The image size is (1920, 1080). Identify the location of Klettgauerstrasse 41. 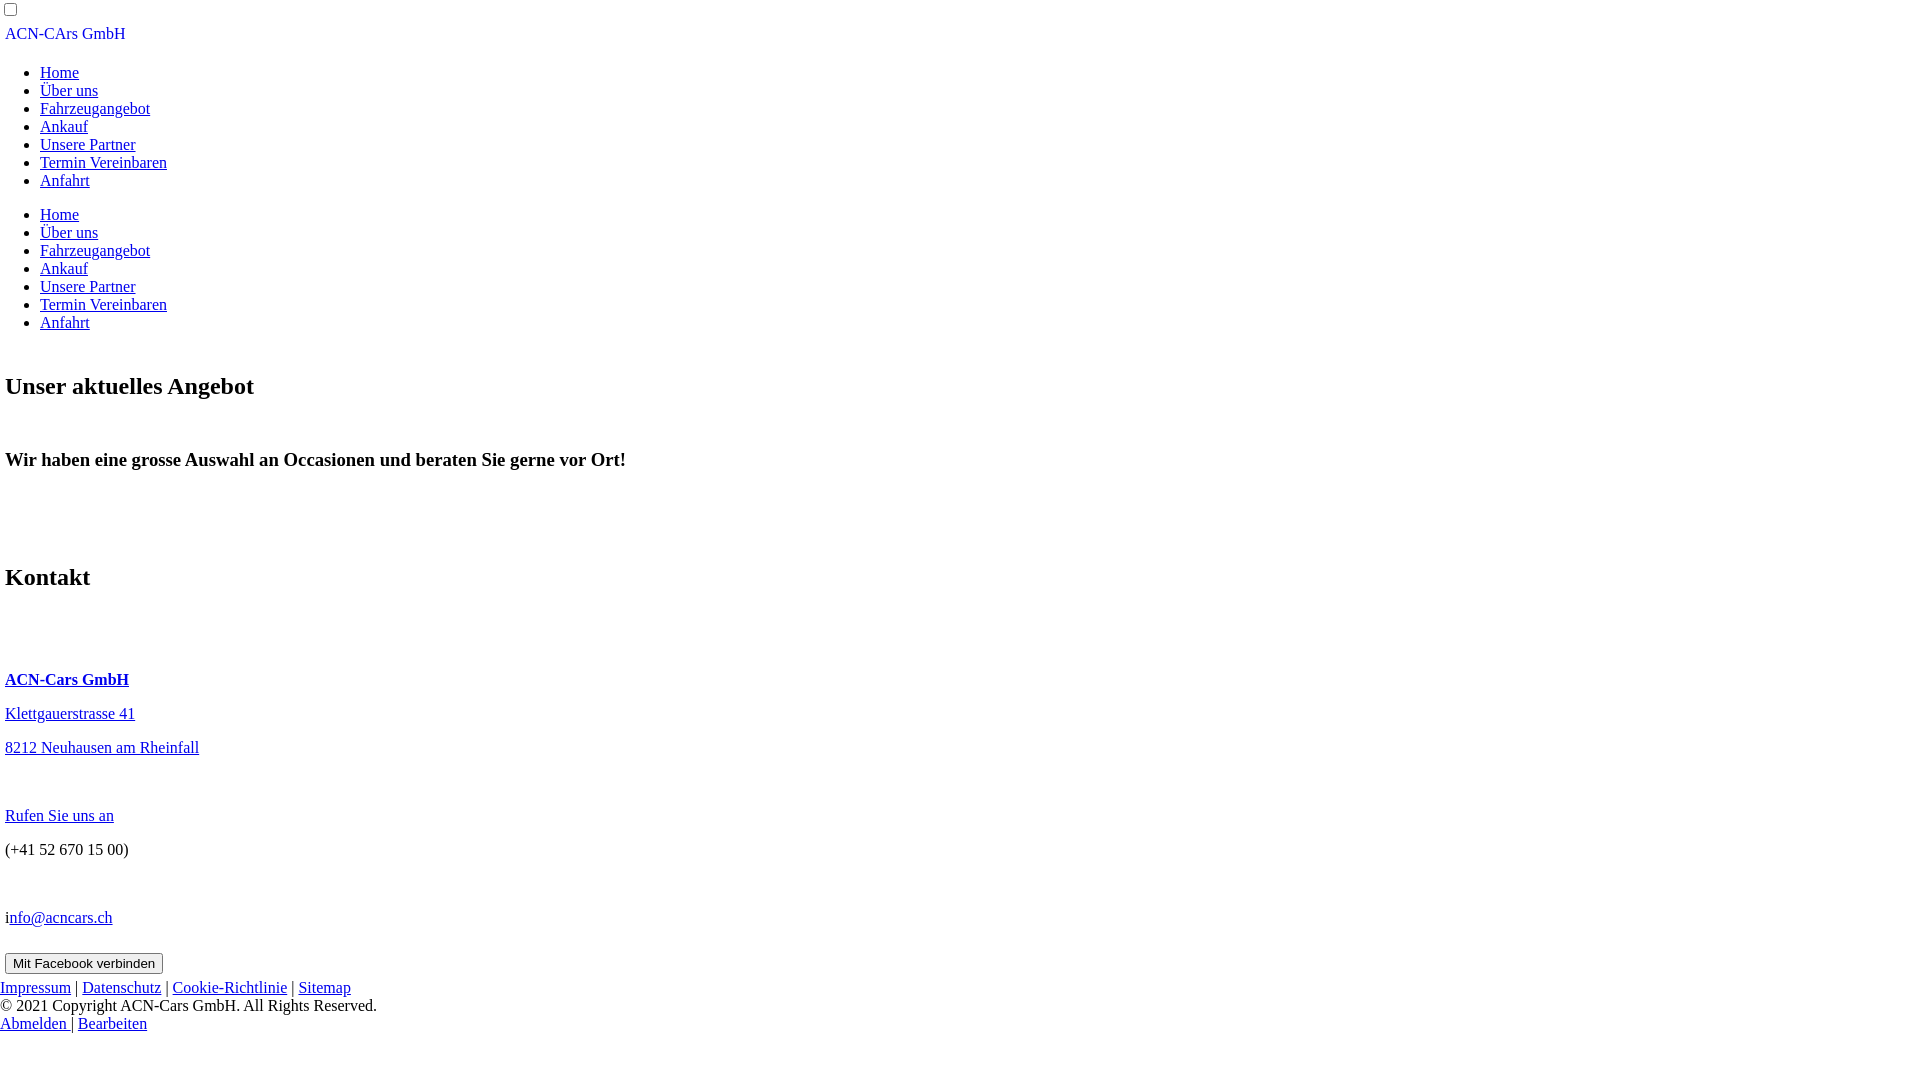
(70, 714).